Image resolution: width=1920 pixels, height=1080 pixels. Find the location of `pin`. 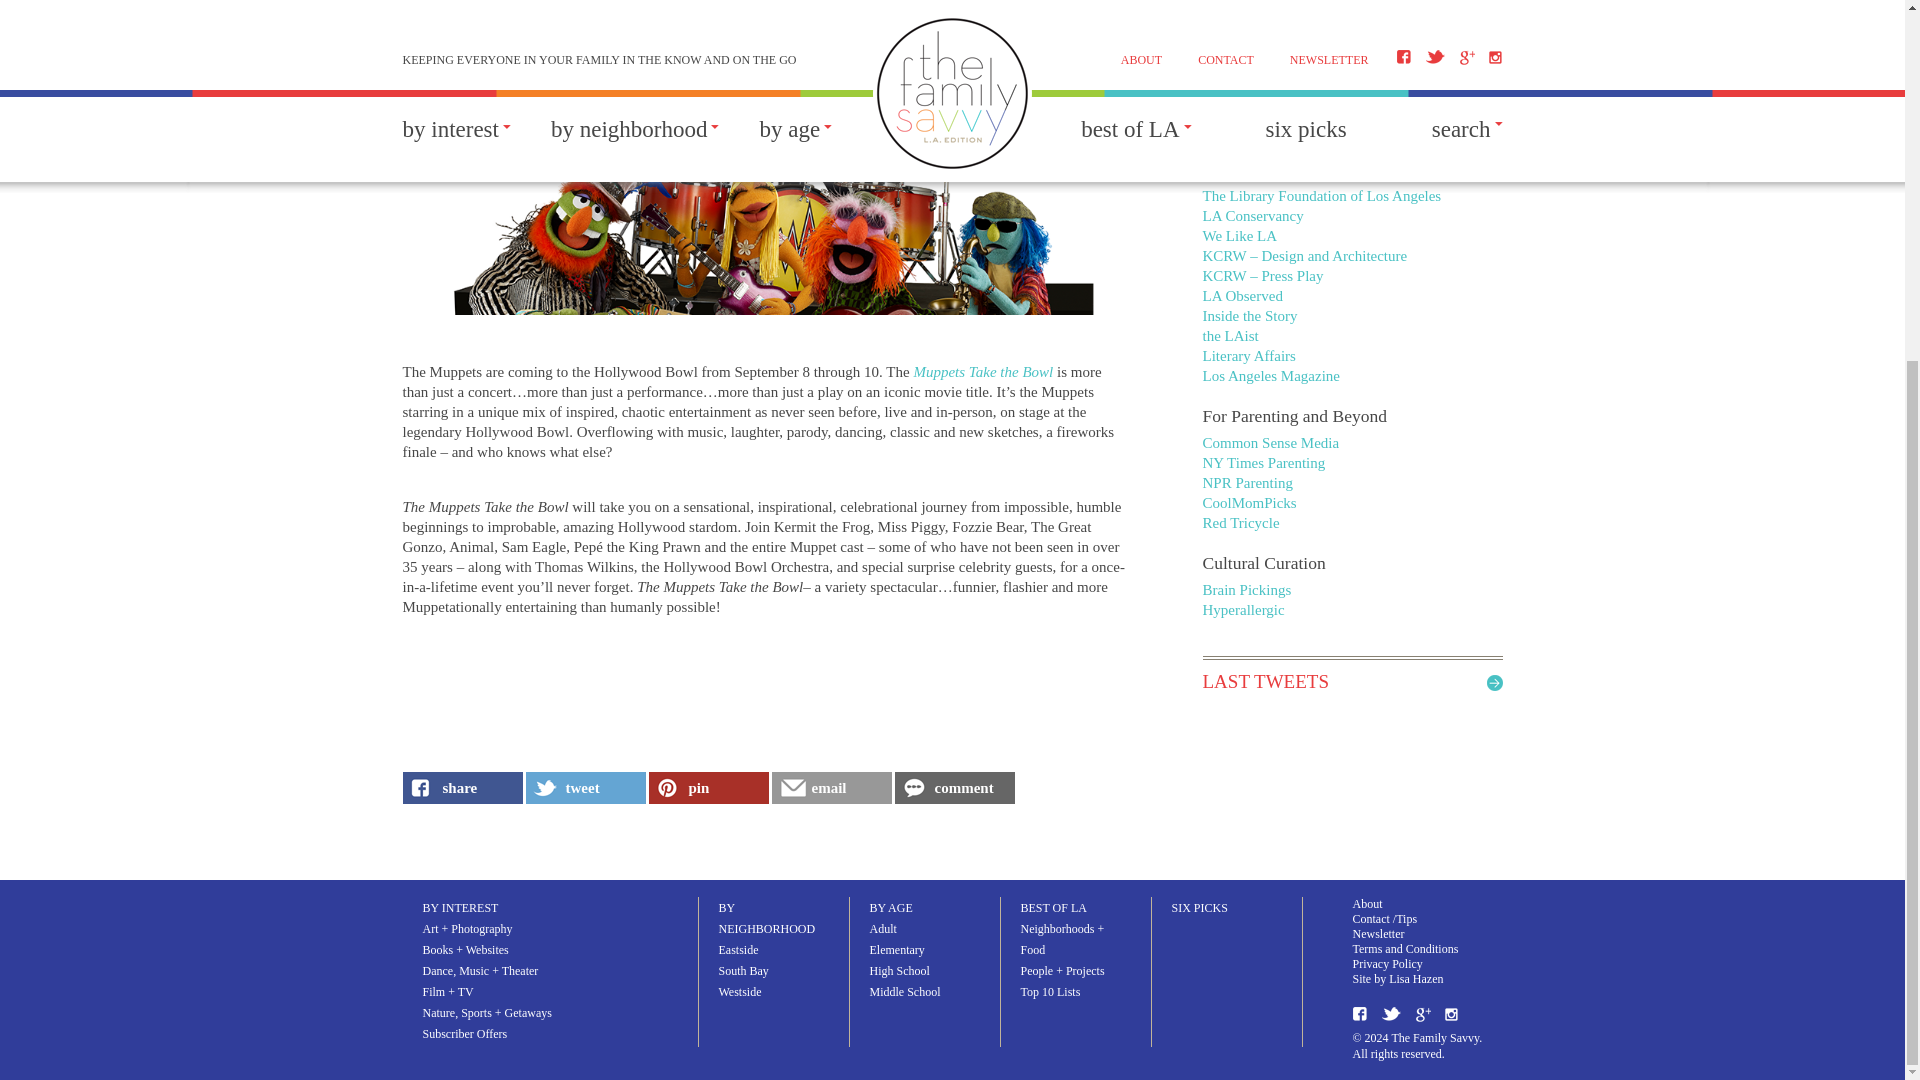

pin is located at coordinates (708, 788).